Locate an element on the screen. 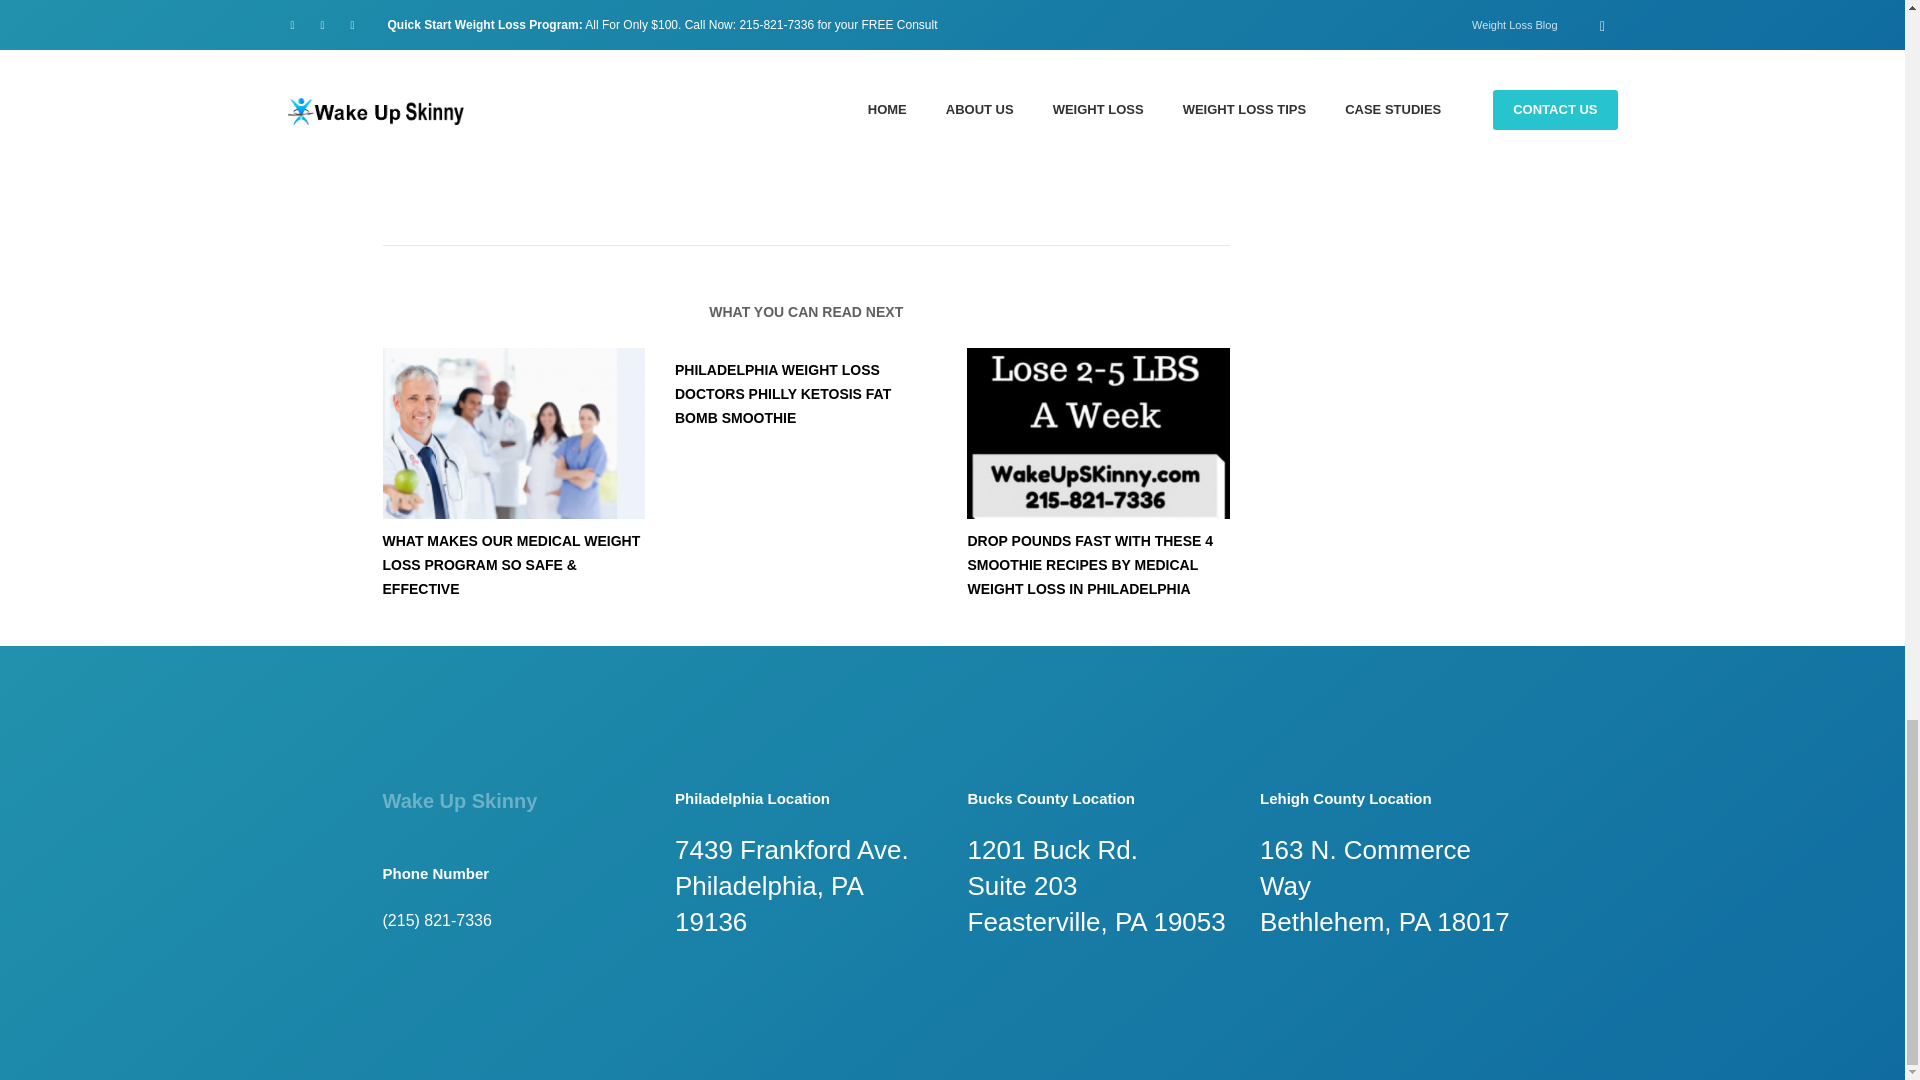  Share is located at coordinates (502, 6).